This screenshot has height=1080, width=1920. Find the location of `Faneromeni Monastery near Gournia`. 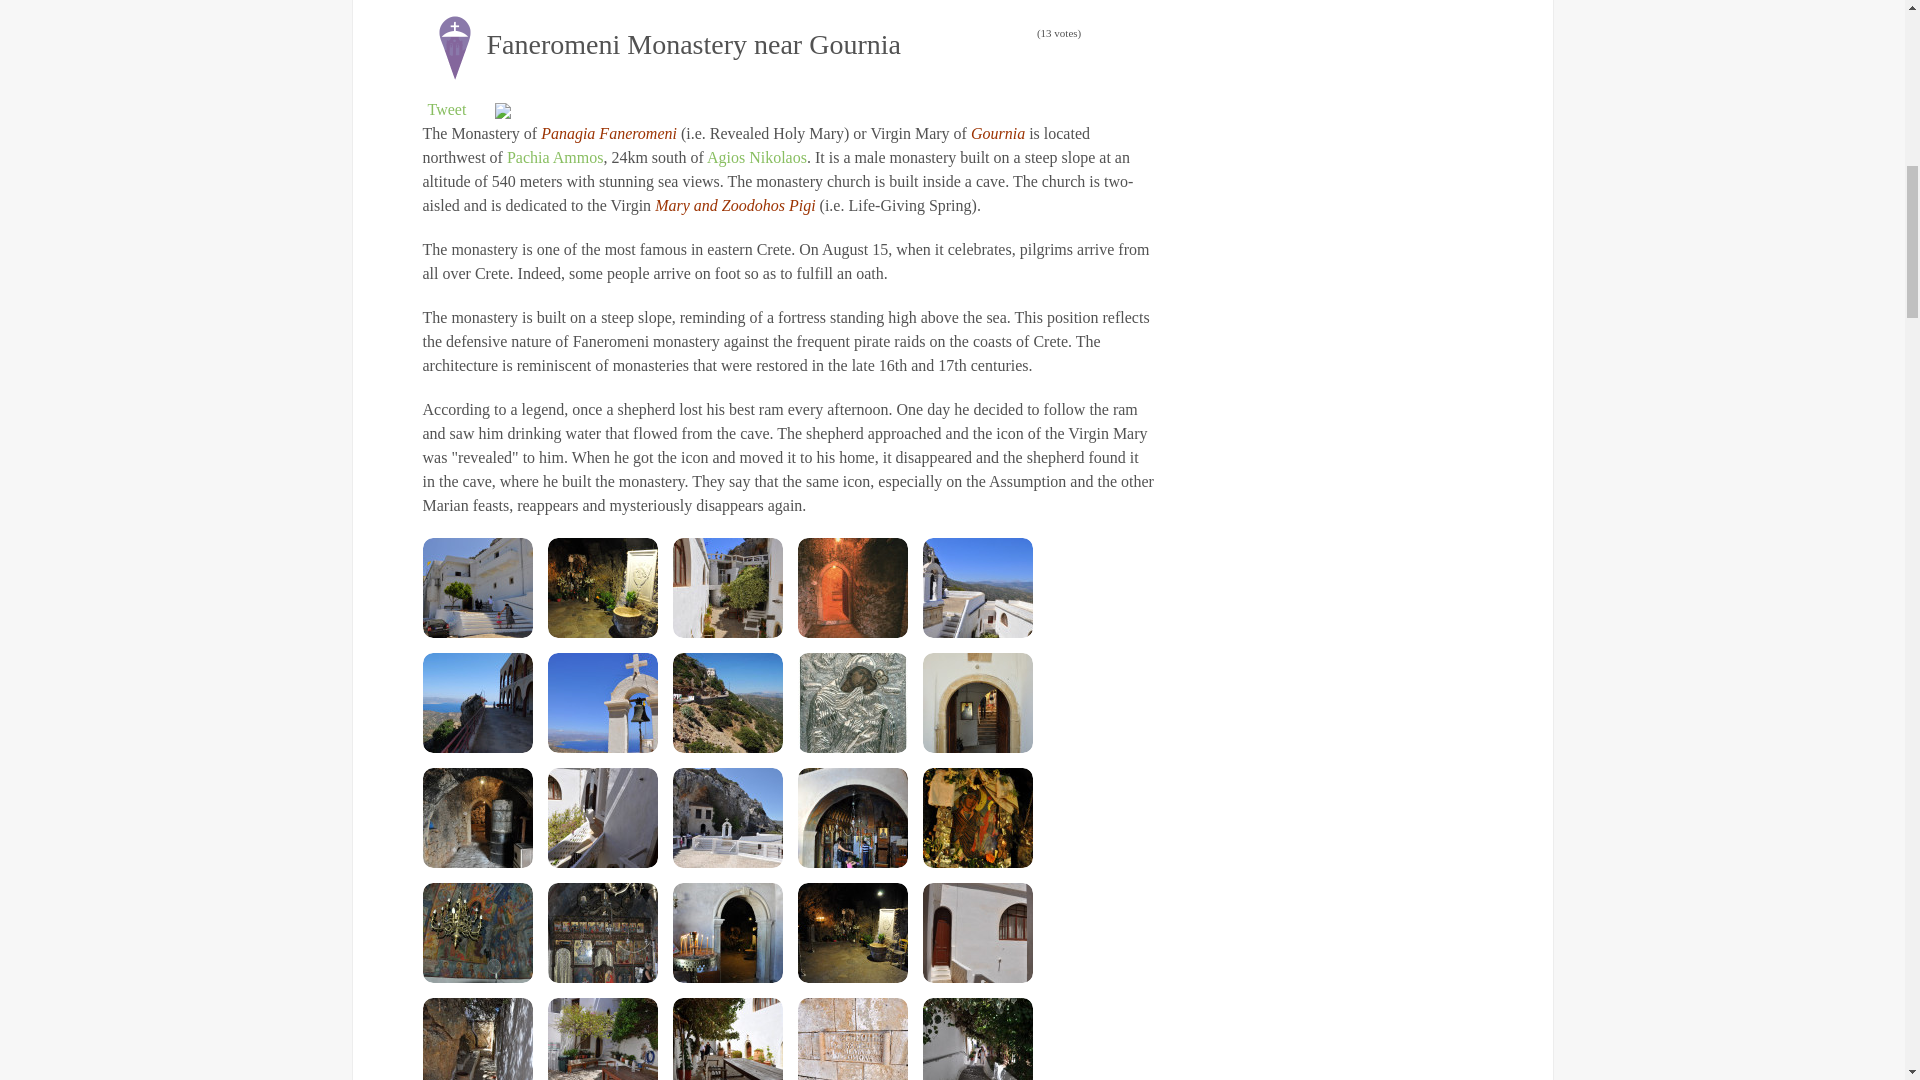

Faneromeni Monastery near Gournia is located at coordinates (853, 702).